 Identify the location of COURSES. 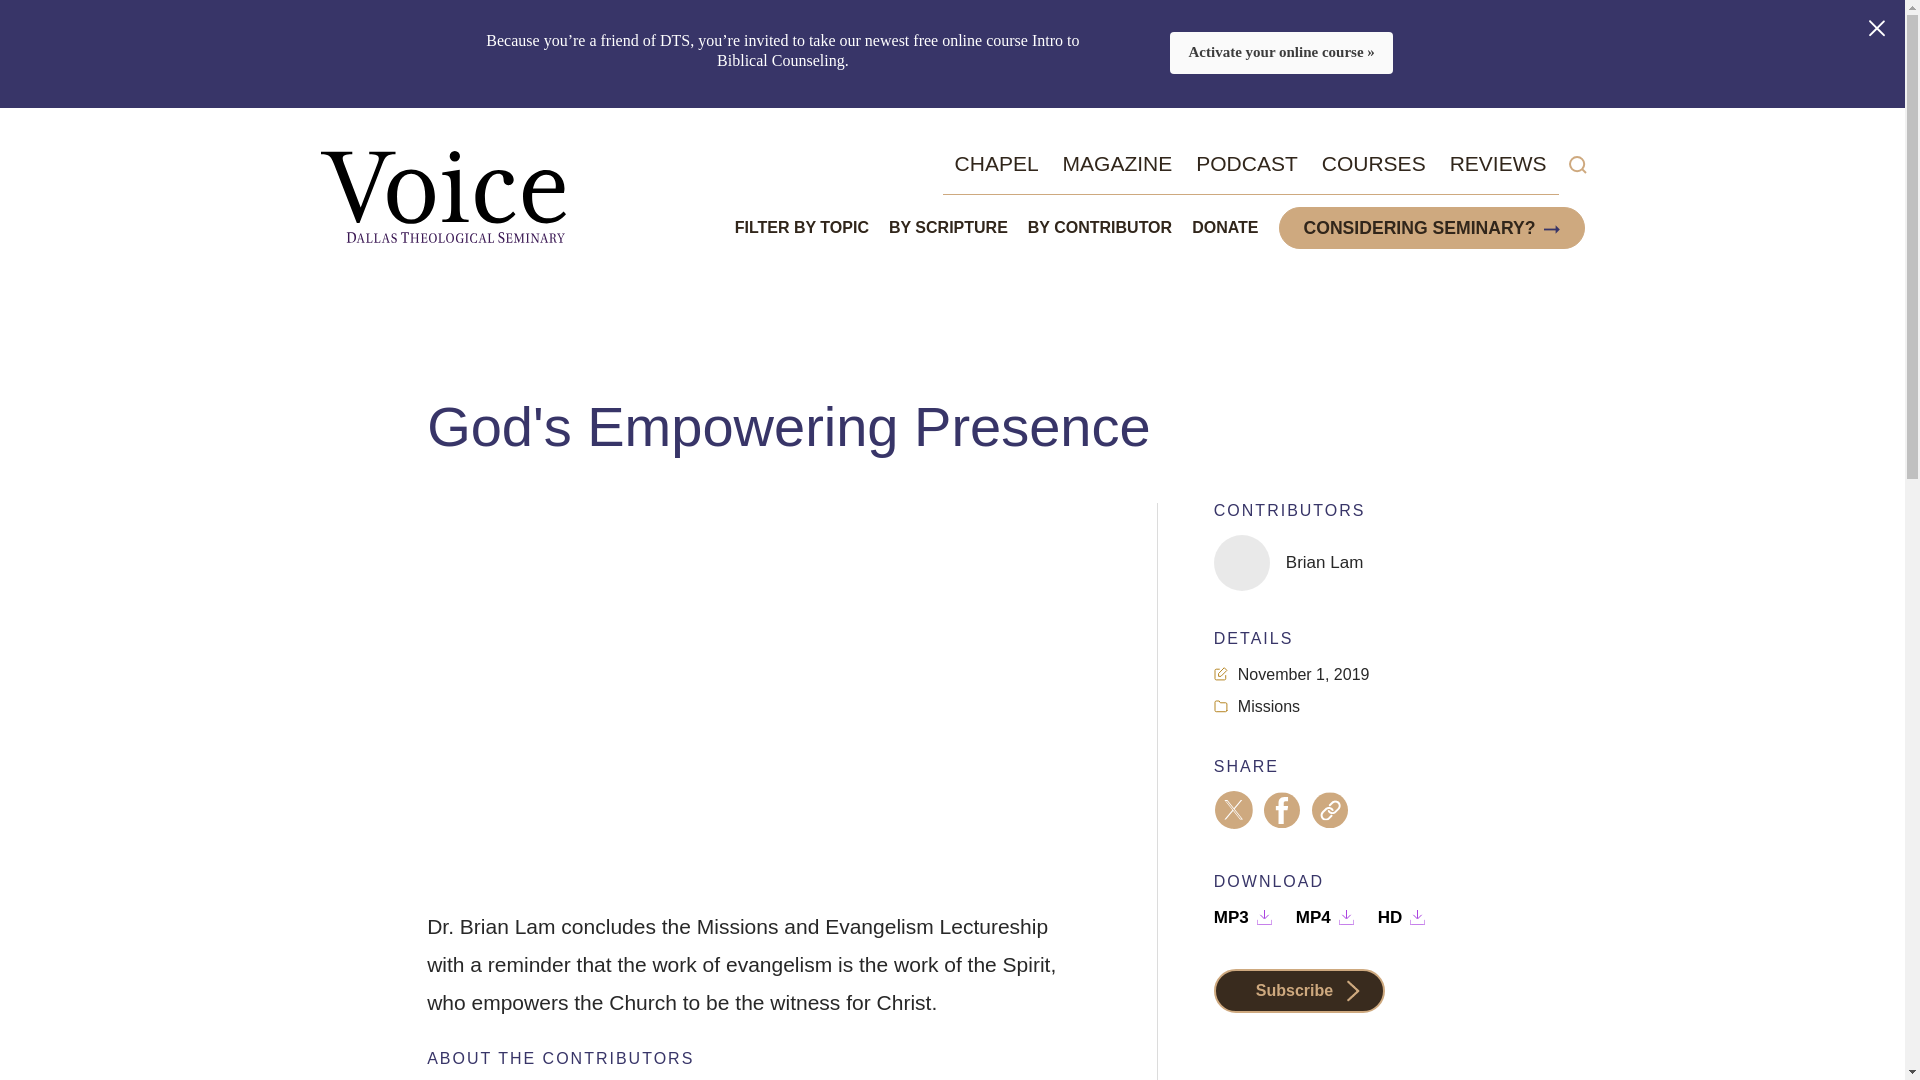
(1374, 164).